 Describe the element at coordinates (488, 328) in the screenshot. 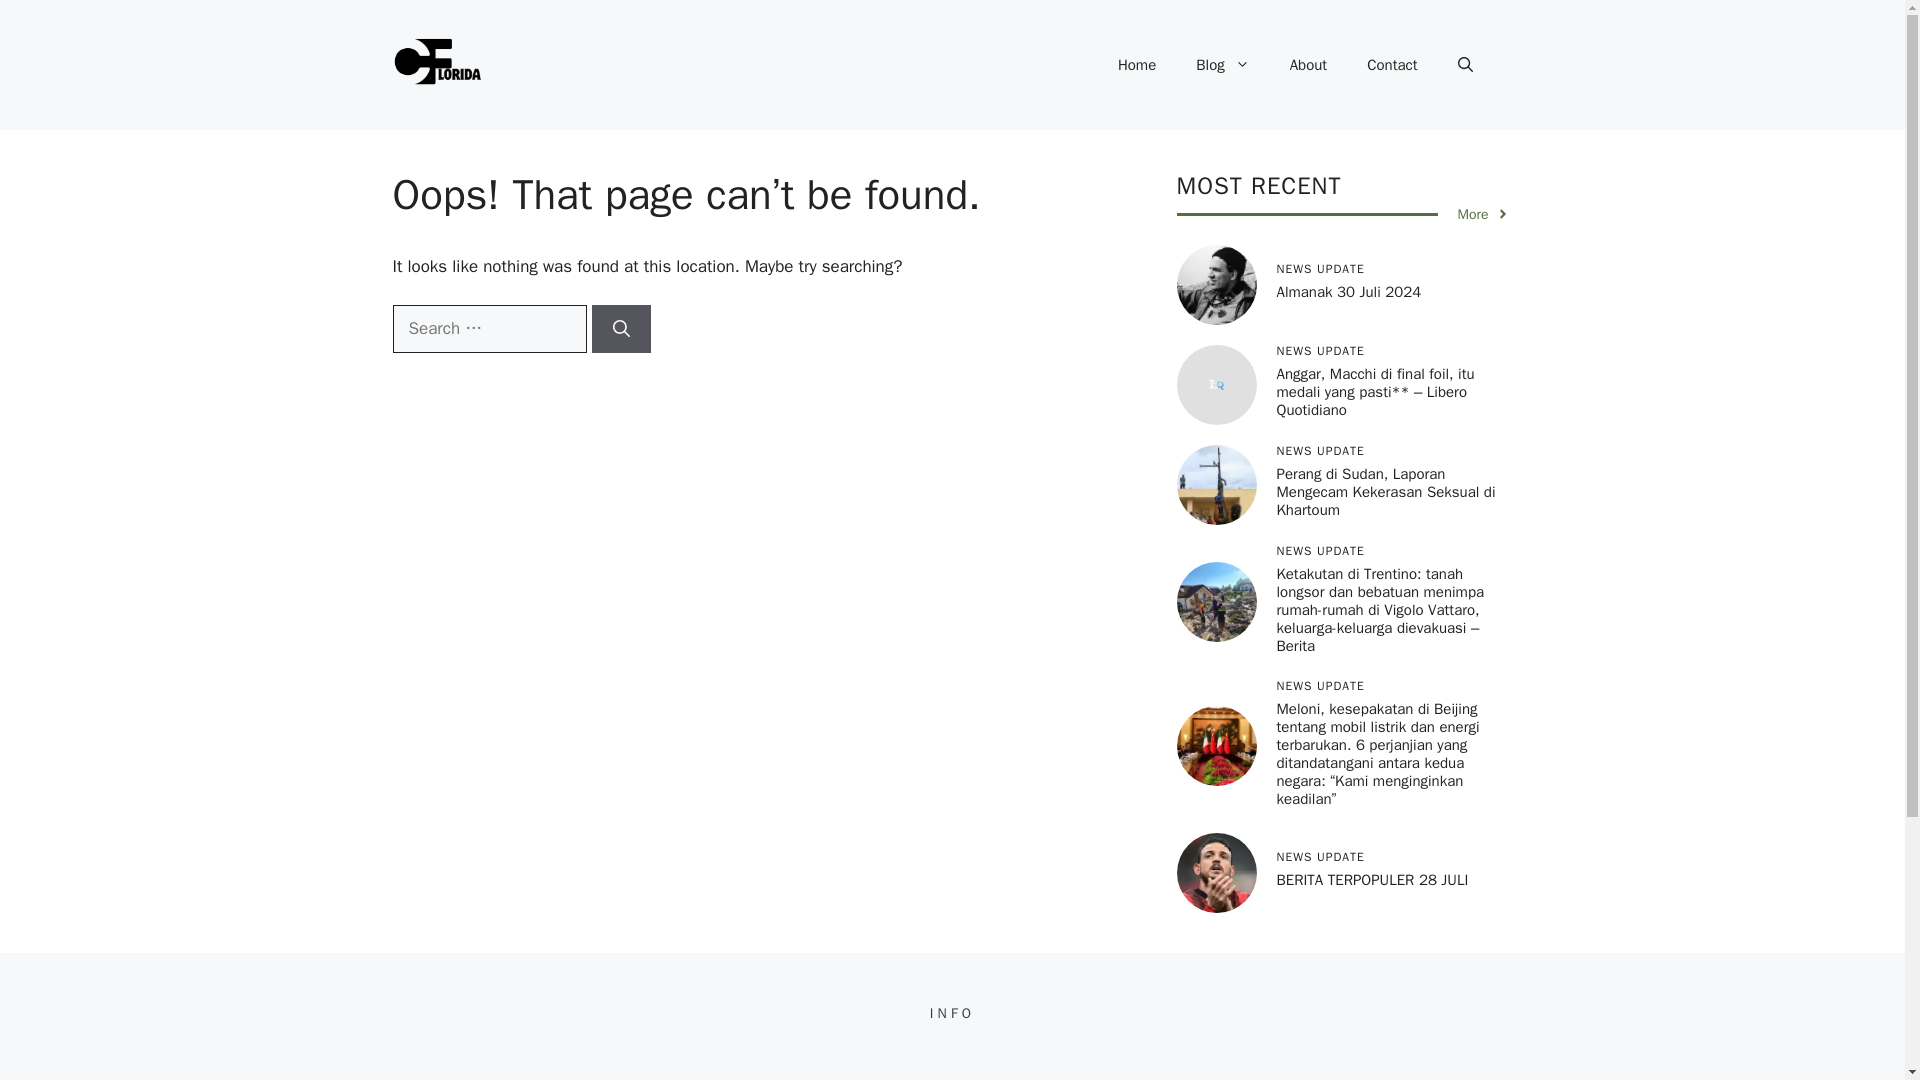

I see `Search for:` at that location.